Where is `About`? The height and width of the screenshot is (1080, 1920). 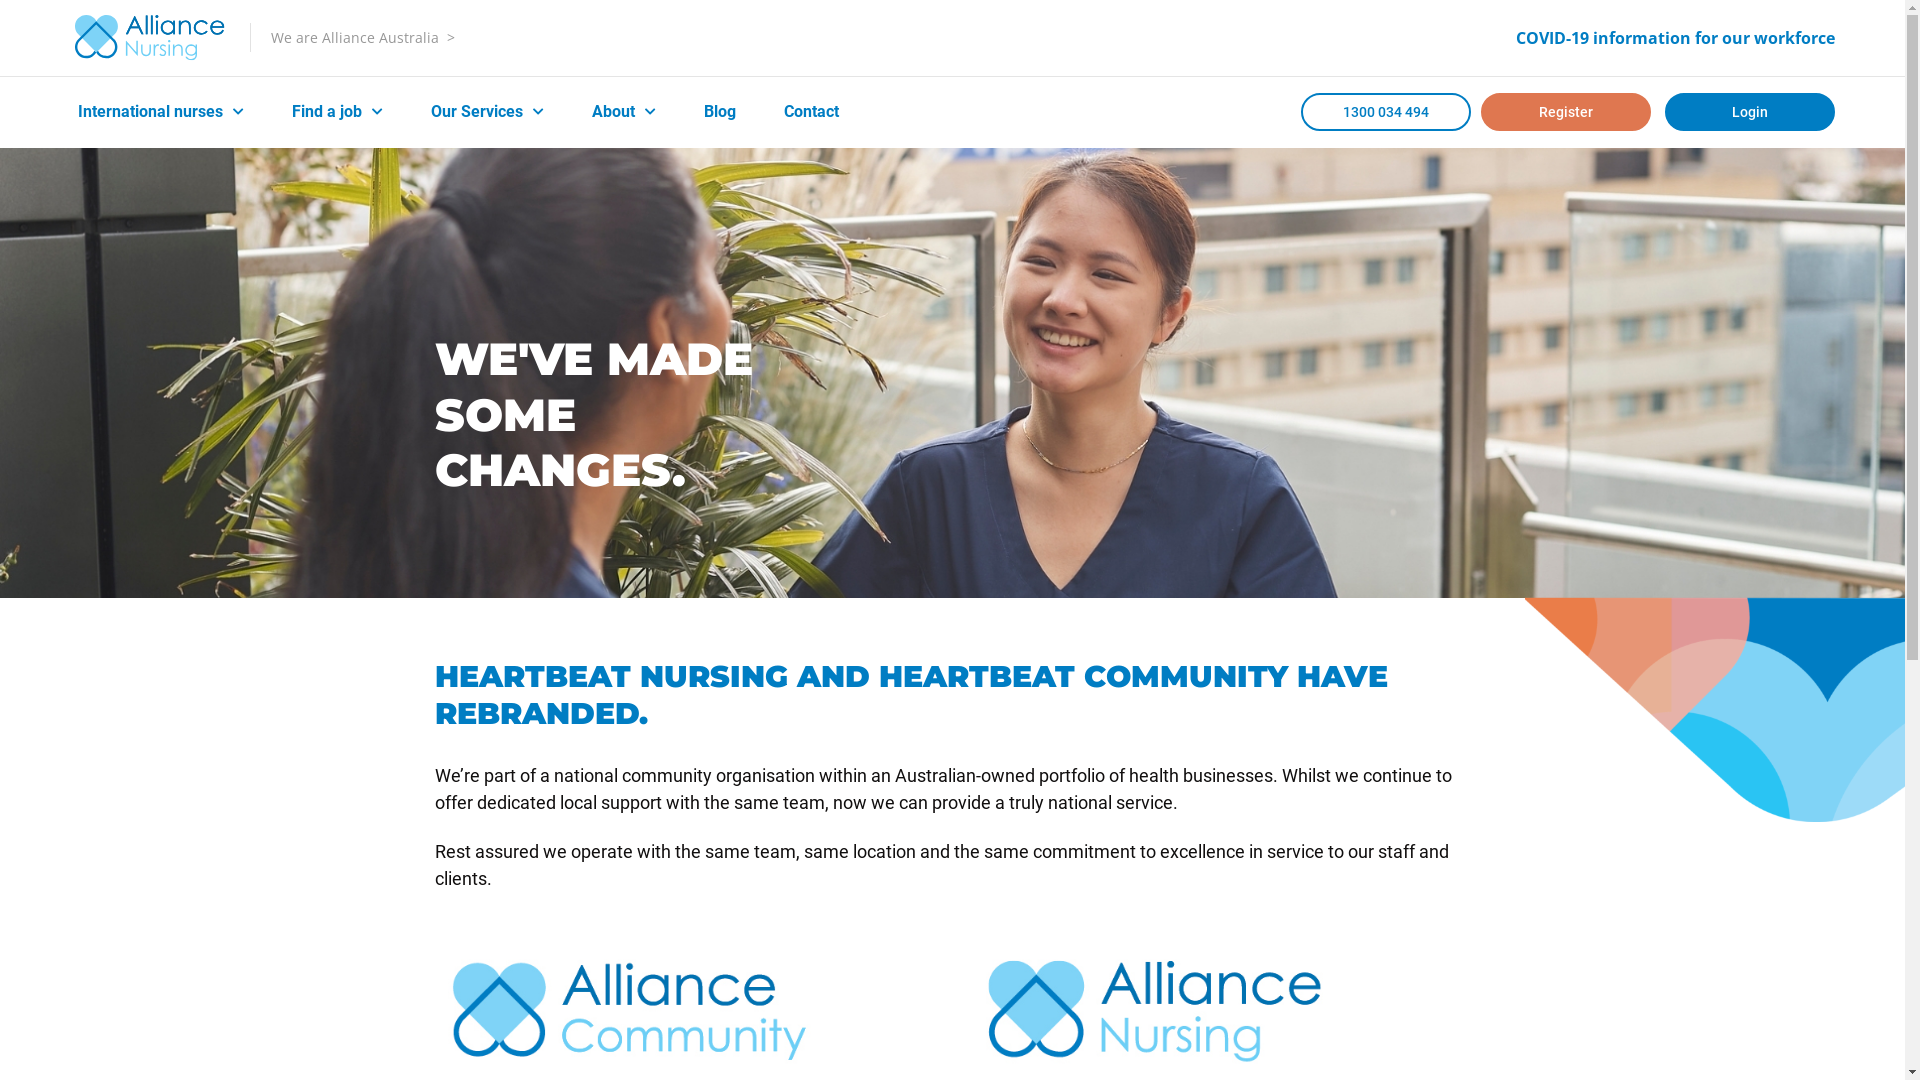
About is located at coordinates (624, 112).